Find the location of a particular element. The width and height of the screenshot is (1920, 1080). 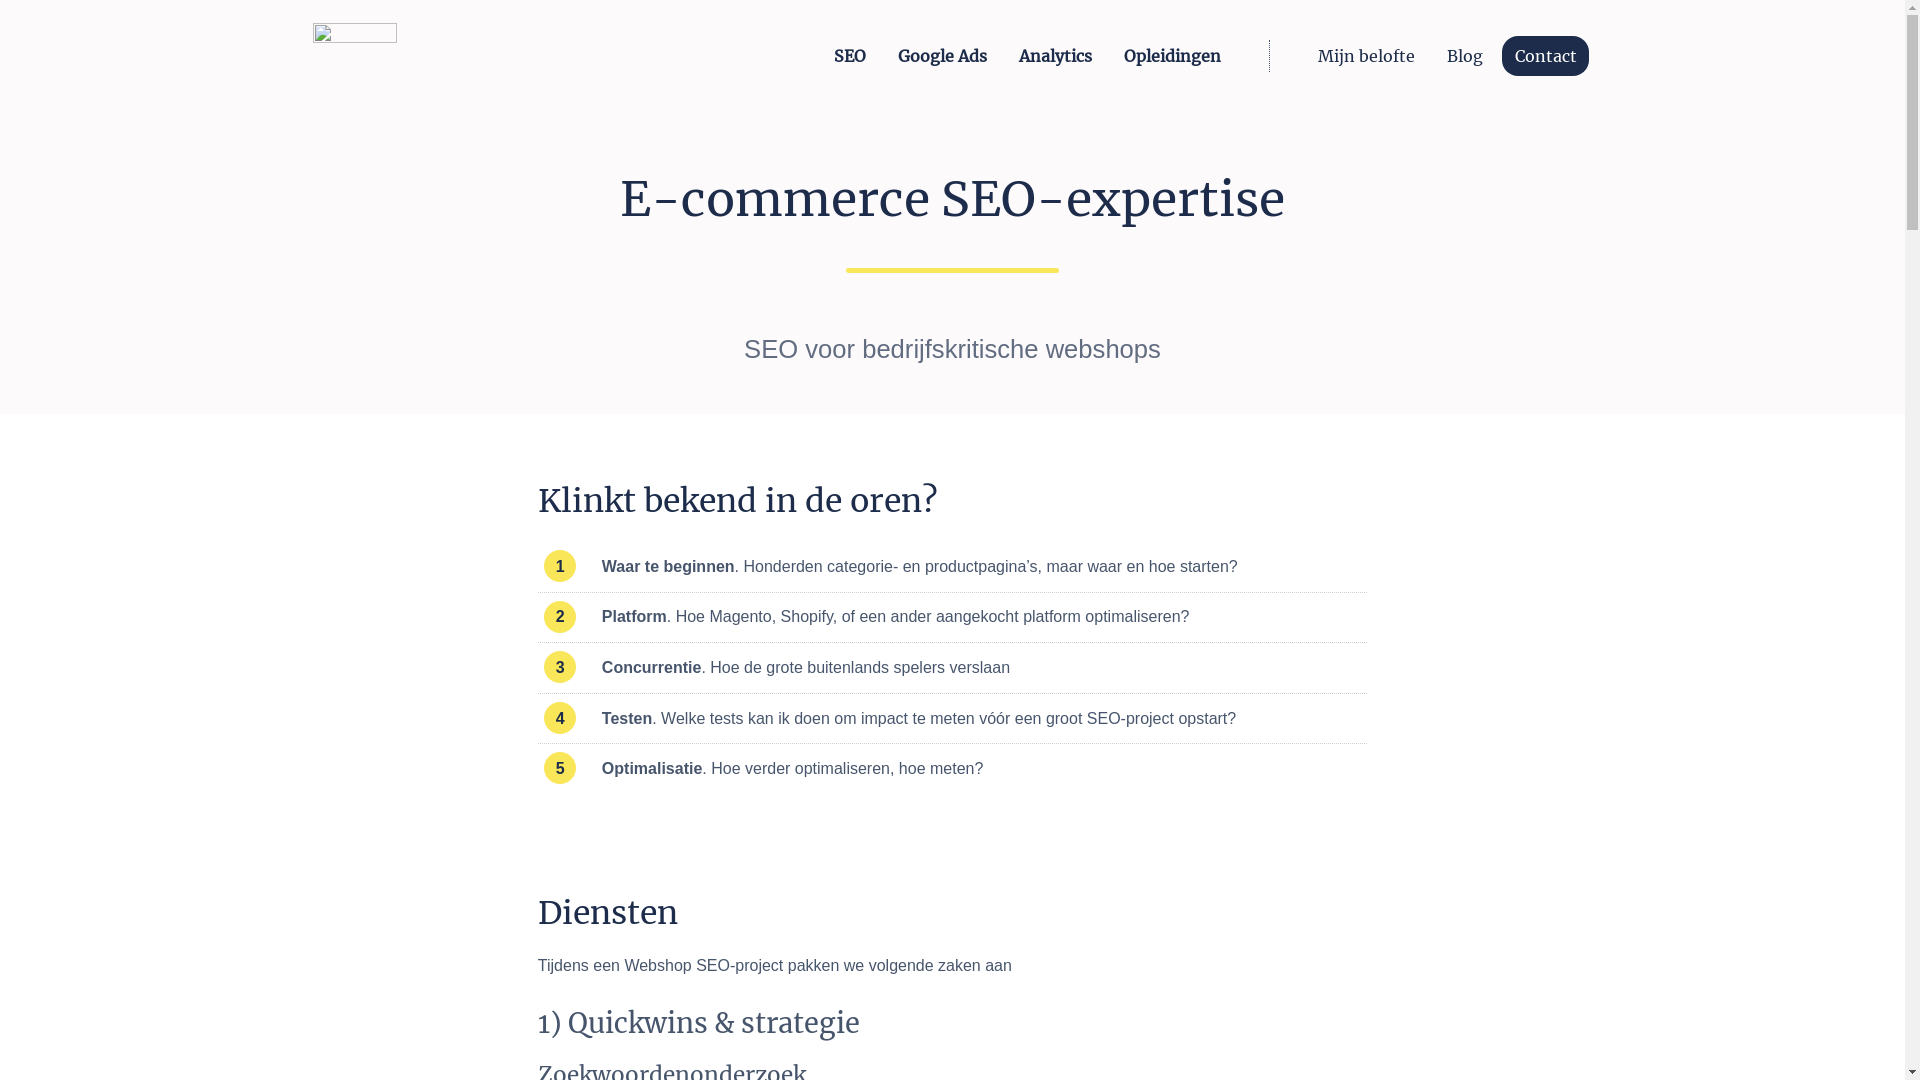

Google Ads is located at coordinates (942, 56).